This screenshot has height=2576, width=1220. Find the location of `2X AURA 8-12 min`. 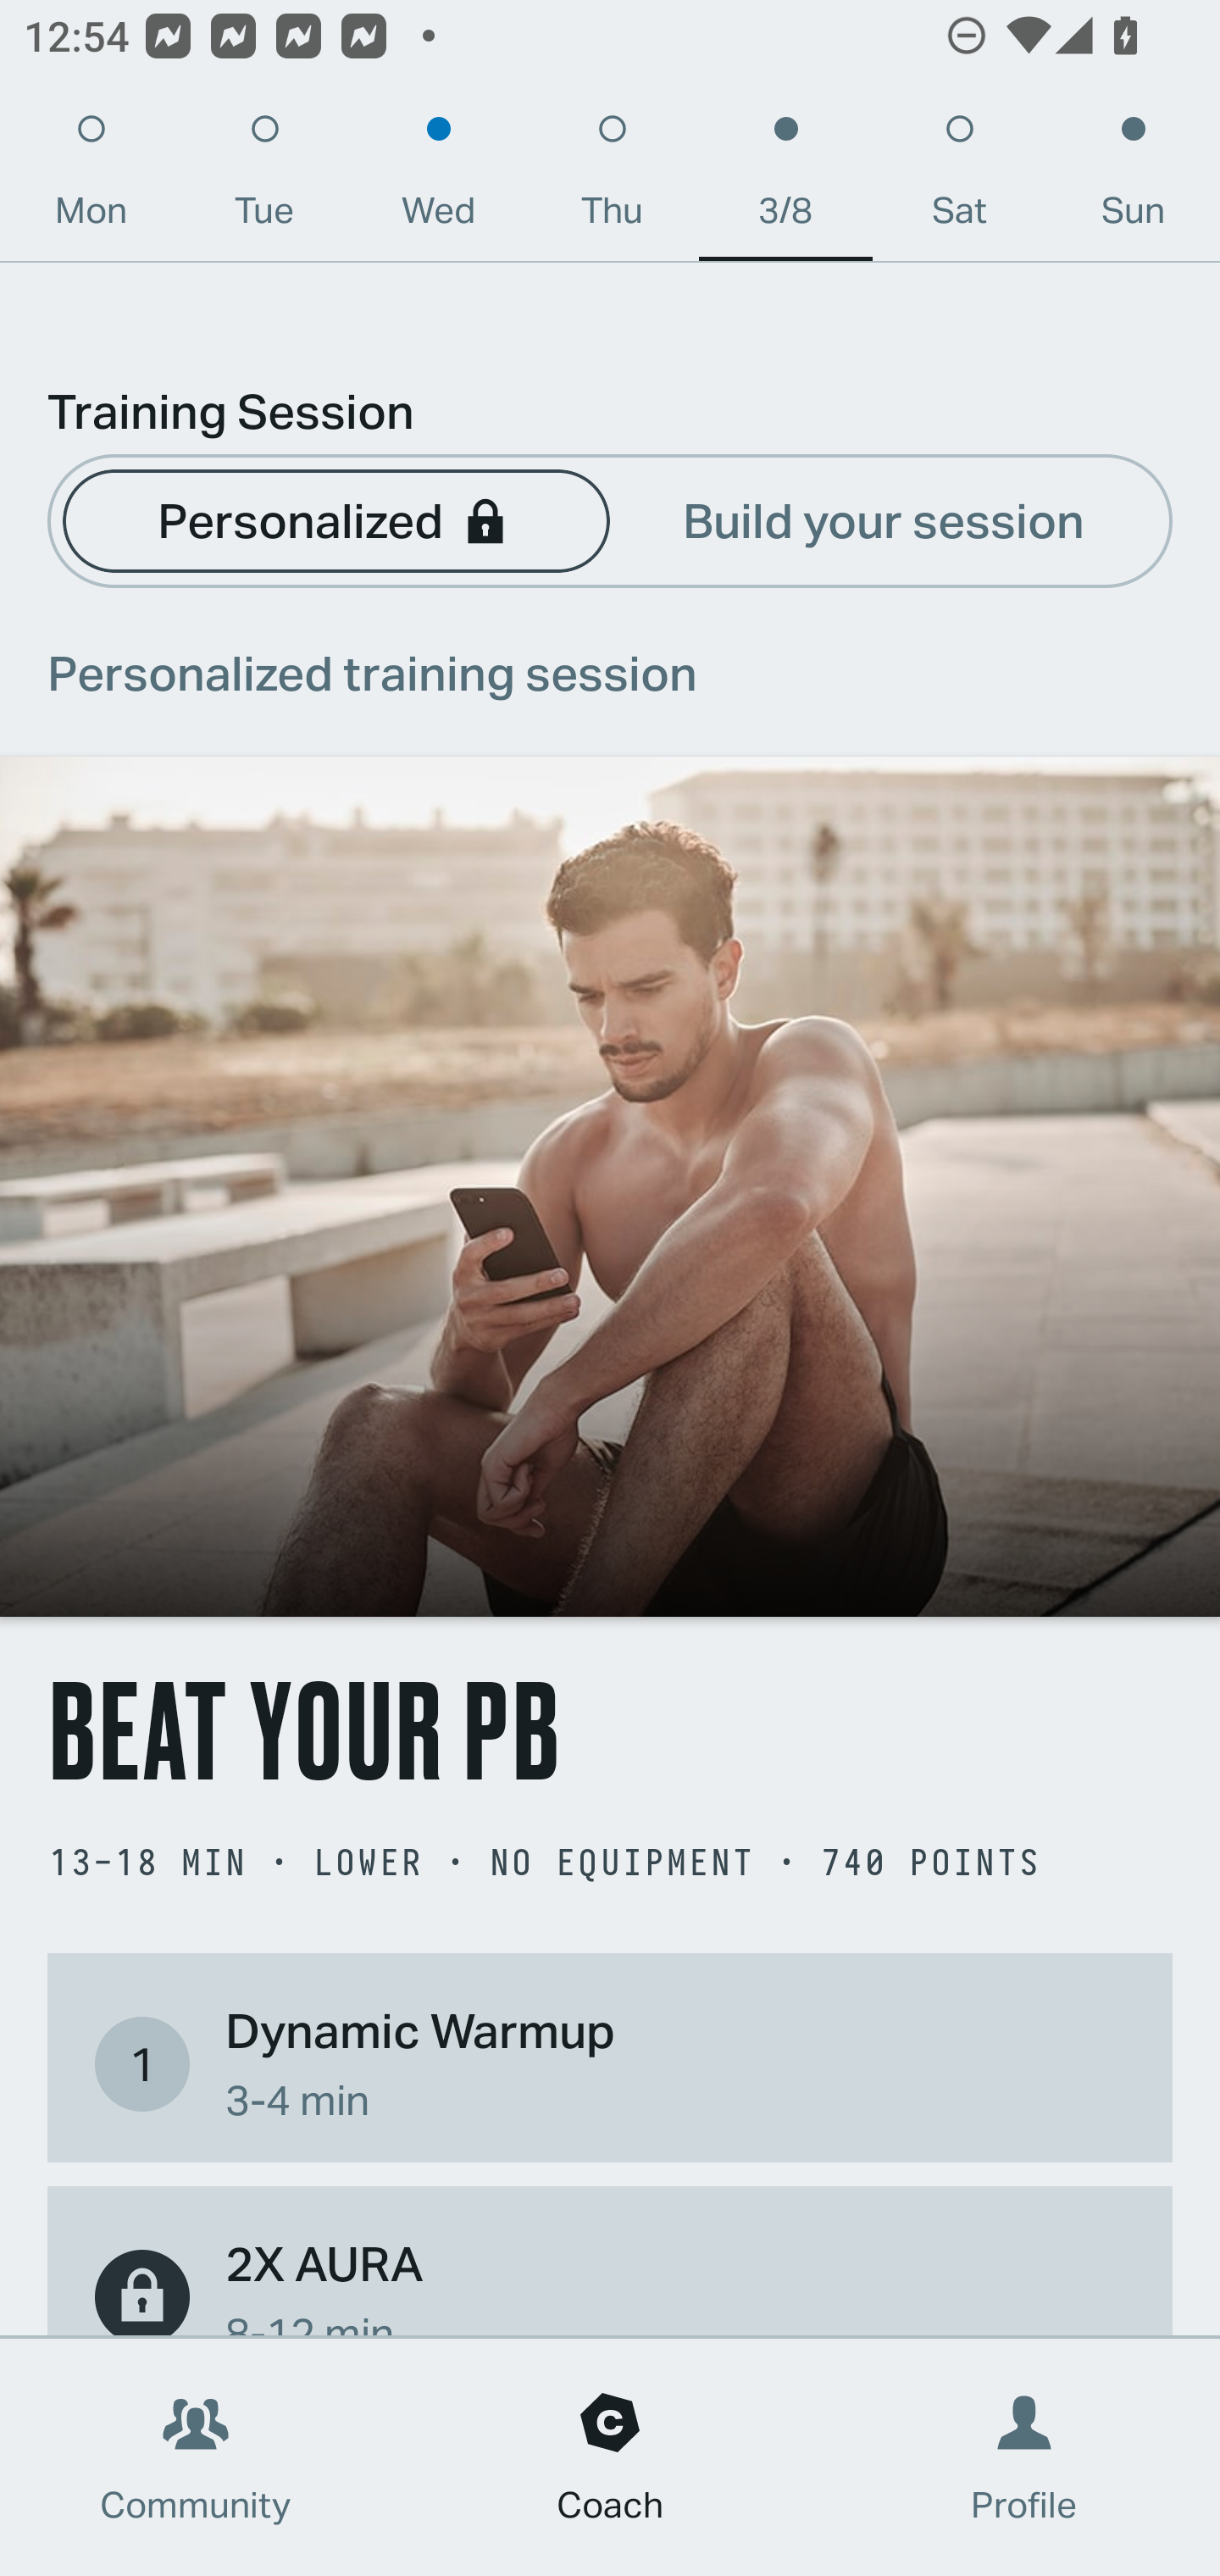

2X AURA 8-12 min is located at coordinates (610, 2281).